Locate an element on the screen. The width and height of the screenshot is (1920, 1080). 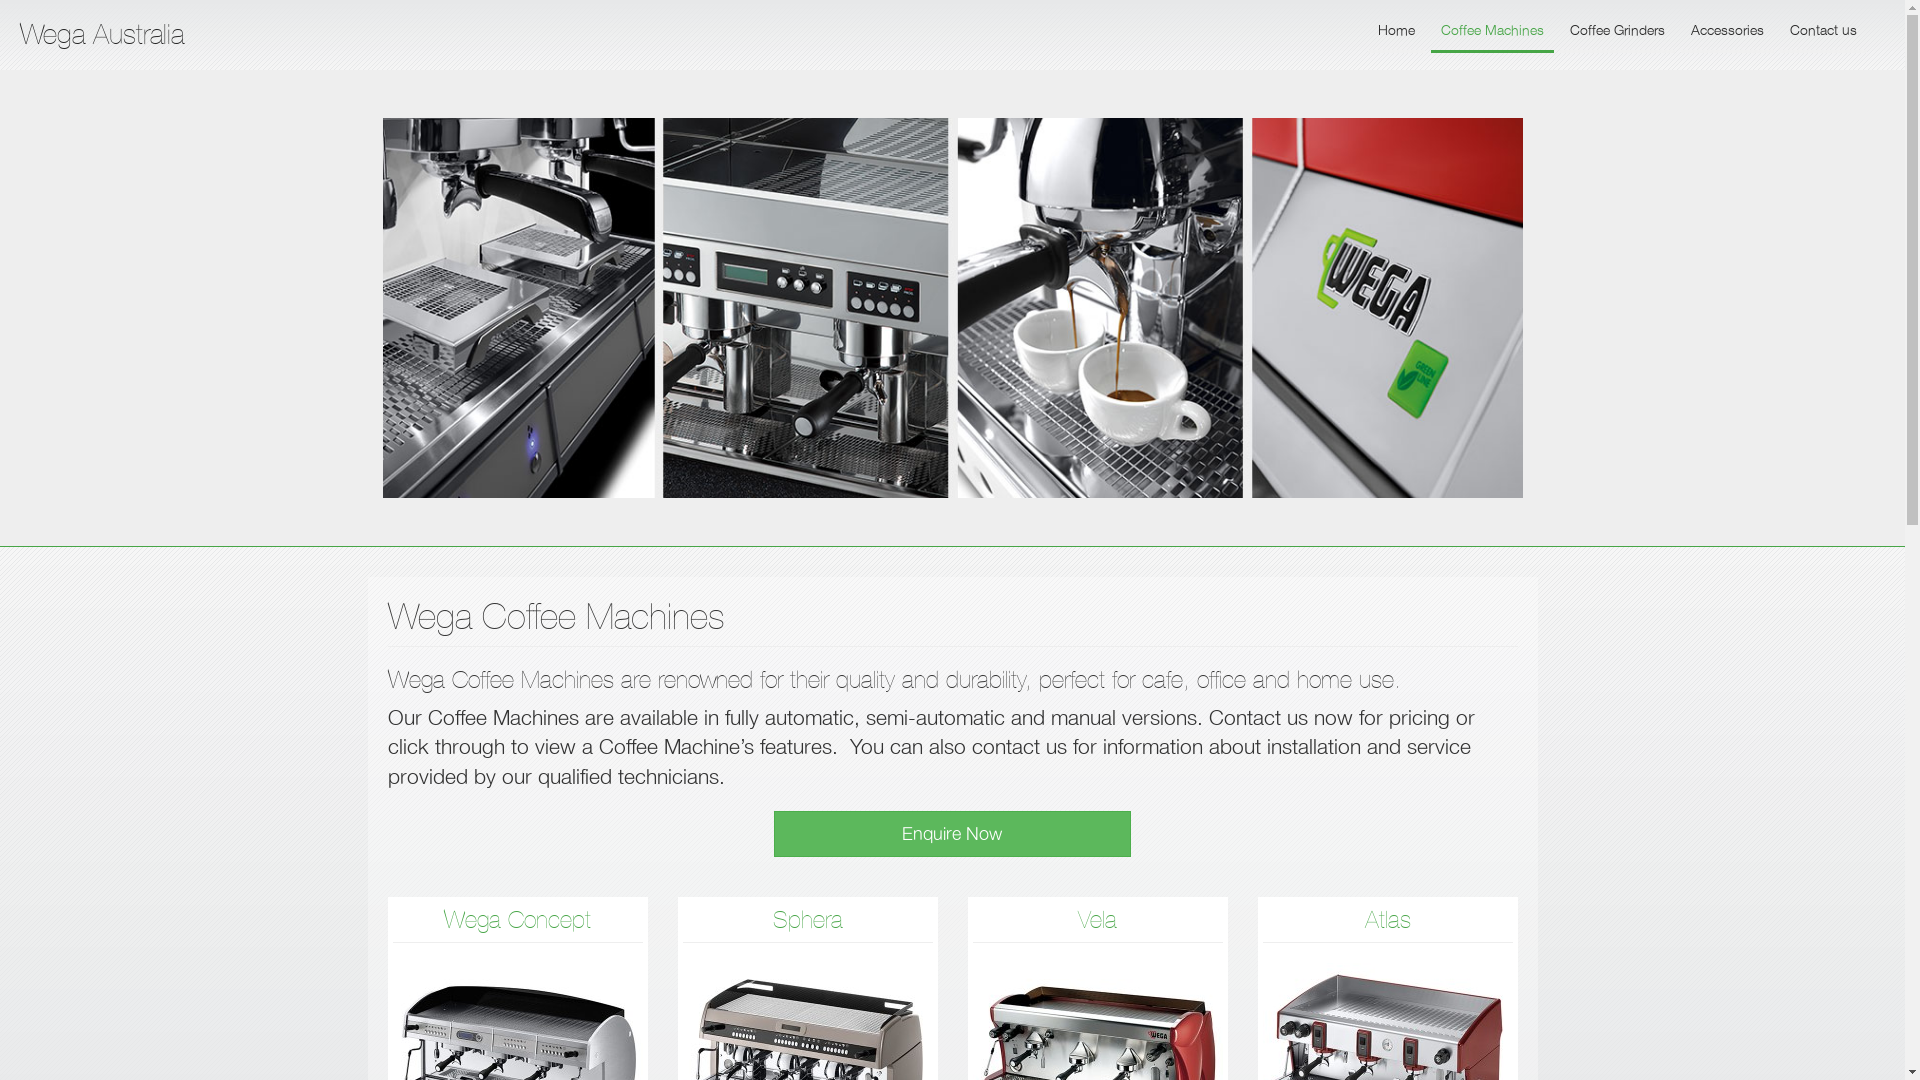
Wega Concept is located at coordinates (518, 920).